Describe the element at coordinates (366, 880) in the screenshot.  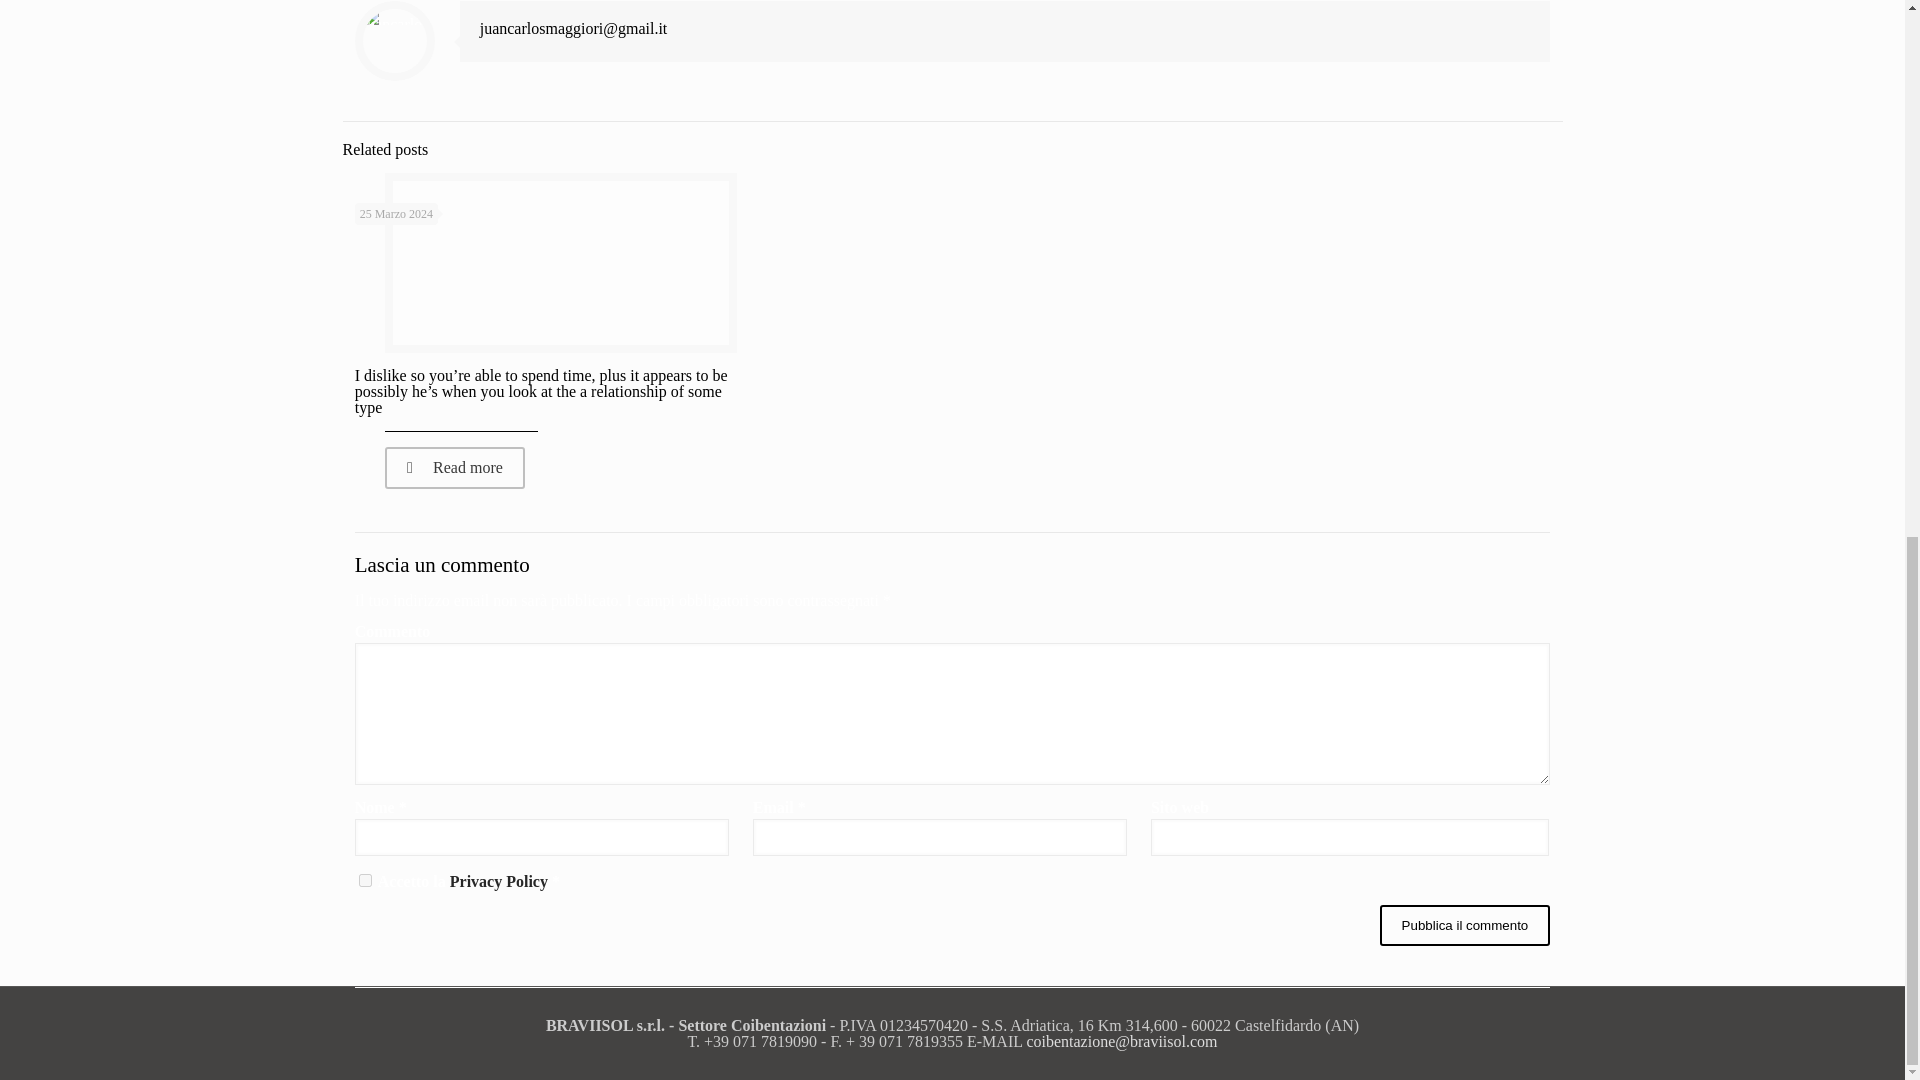
I see `1` at that location.